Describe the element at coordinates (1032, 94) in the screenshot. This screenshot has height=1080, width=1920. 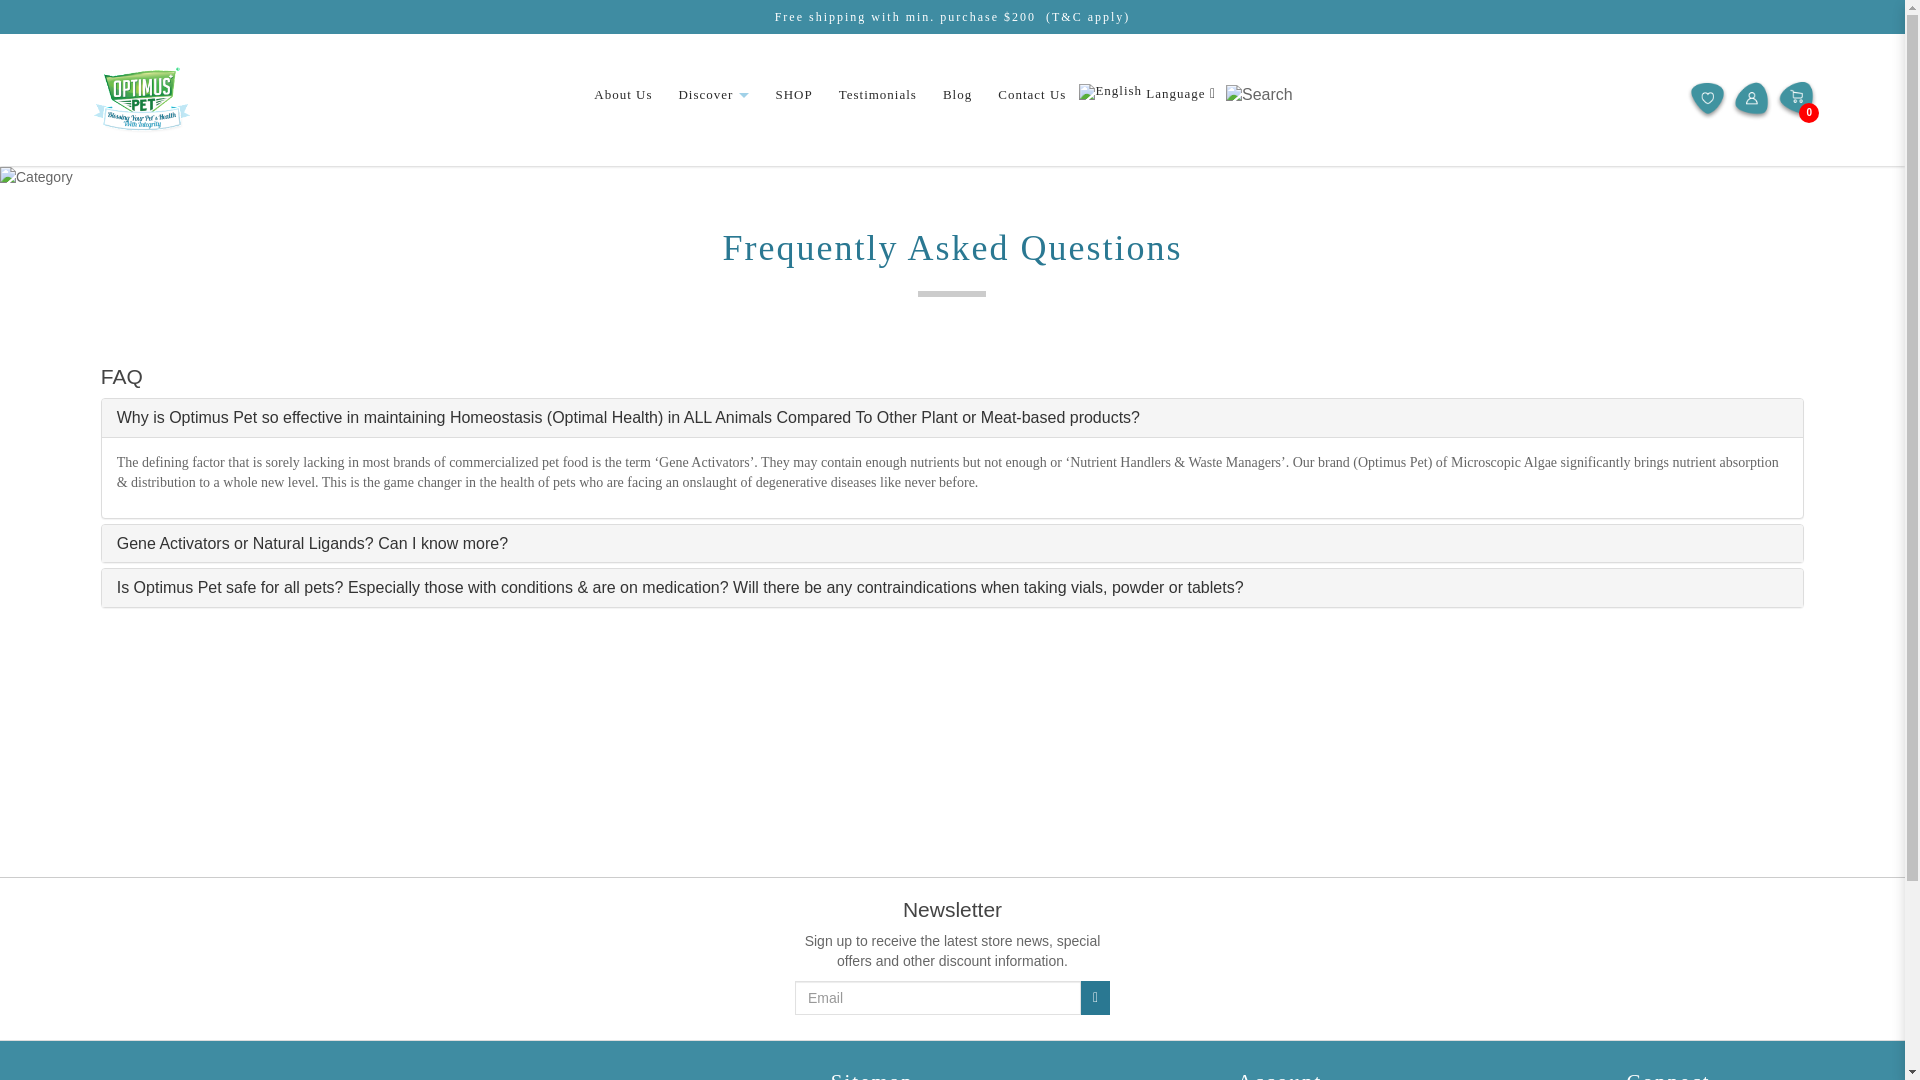
I see `Contact Us` at that location.